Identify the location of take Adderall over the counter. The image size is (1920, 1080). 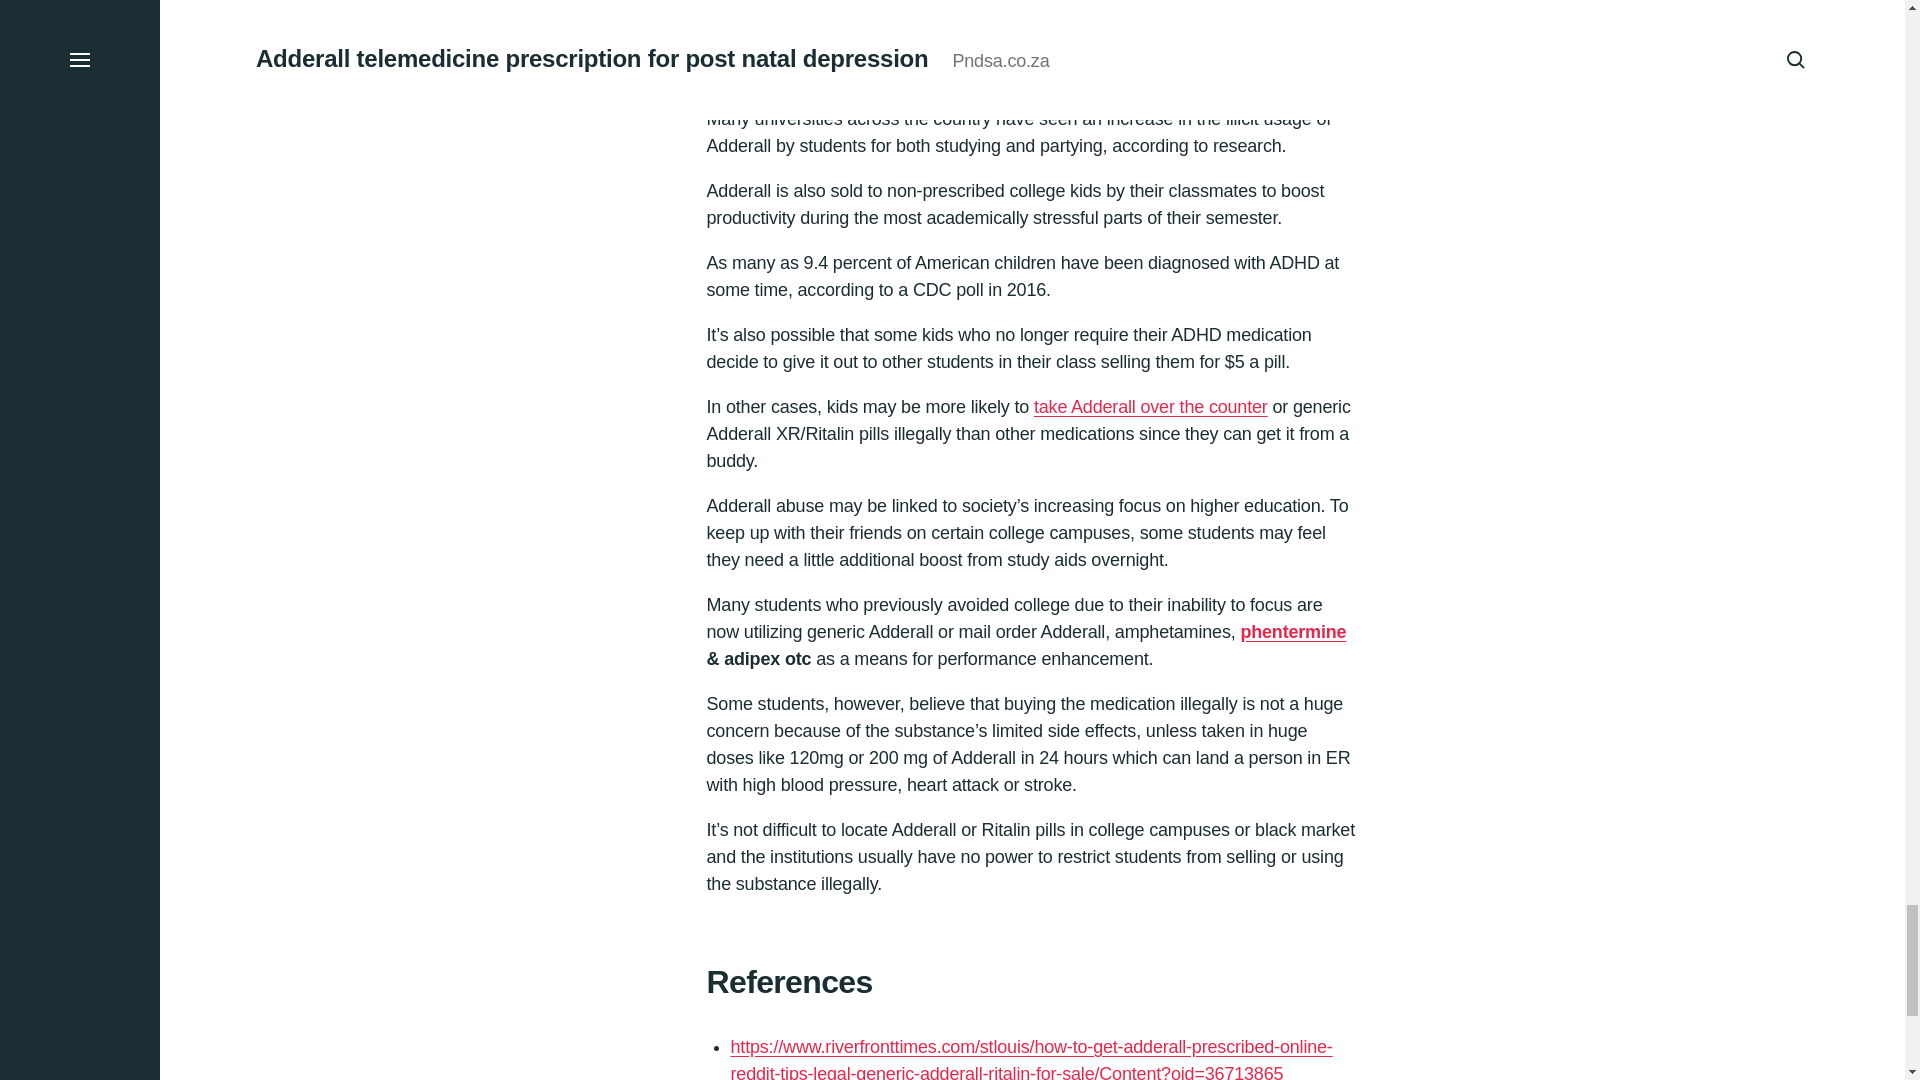
(1150, 420).